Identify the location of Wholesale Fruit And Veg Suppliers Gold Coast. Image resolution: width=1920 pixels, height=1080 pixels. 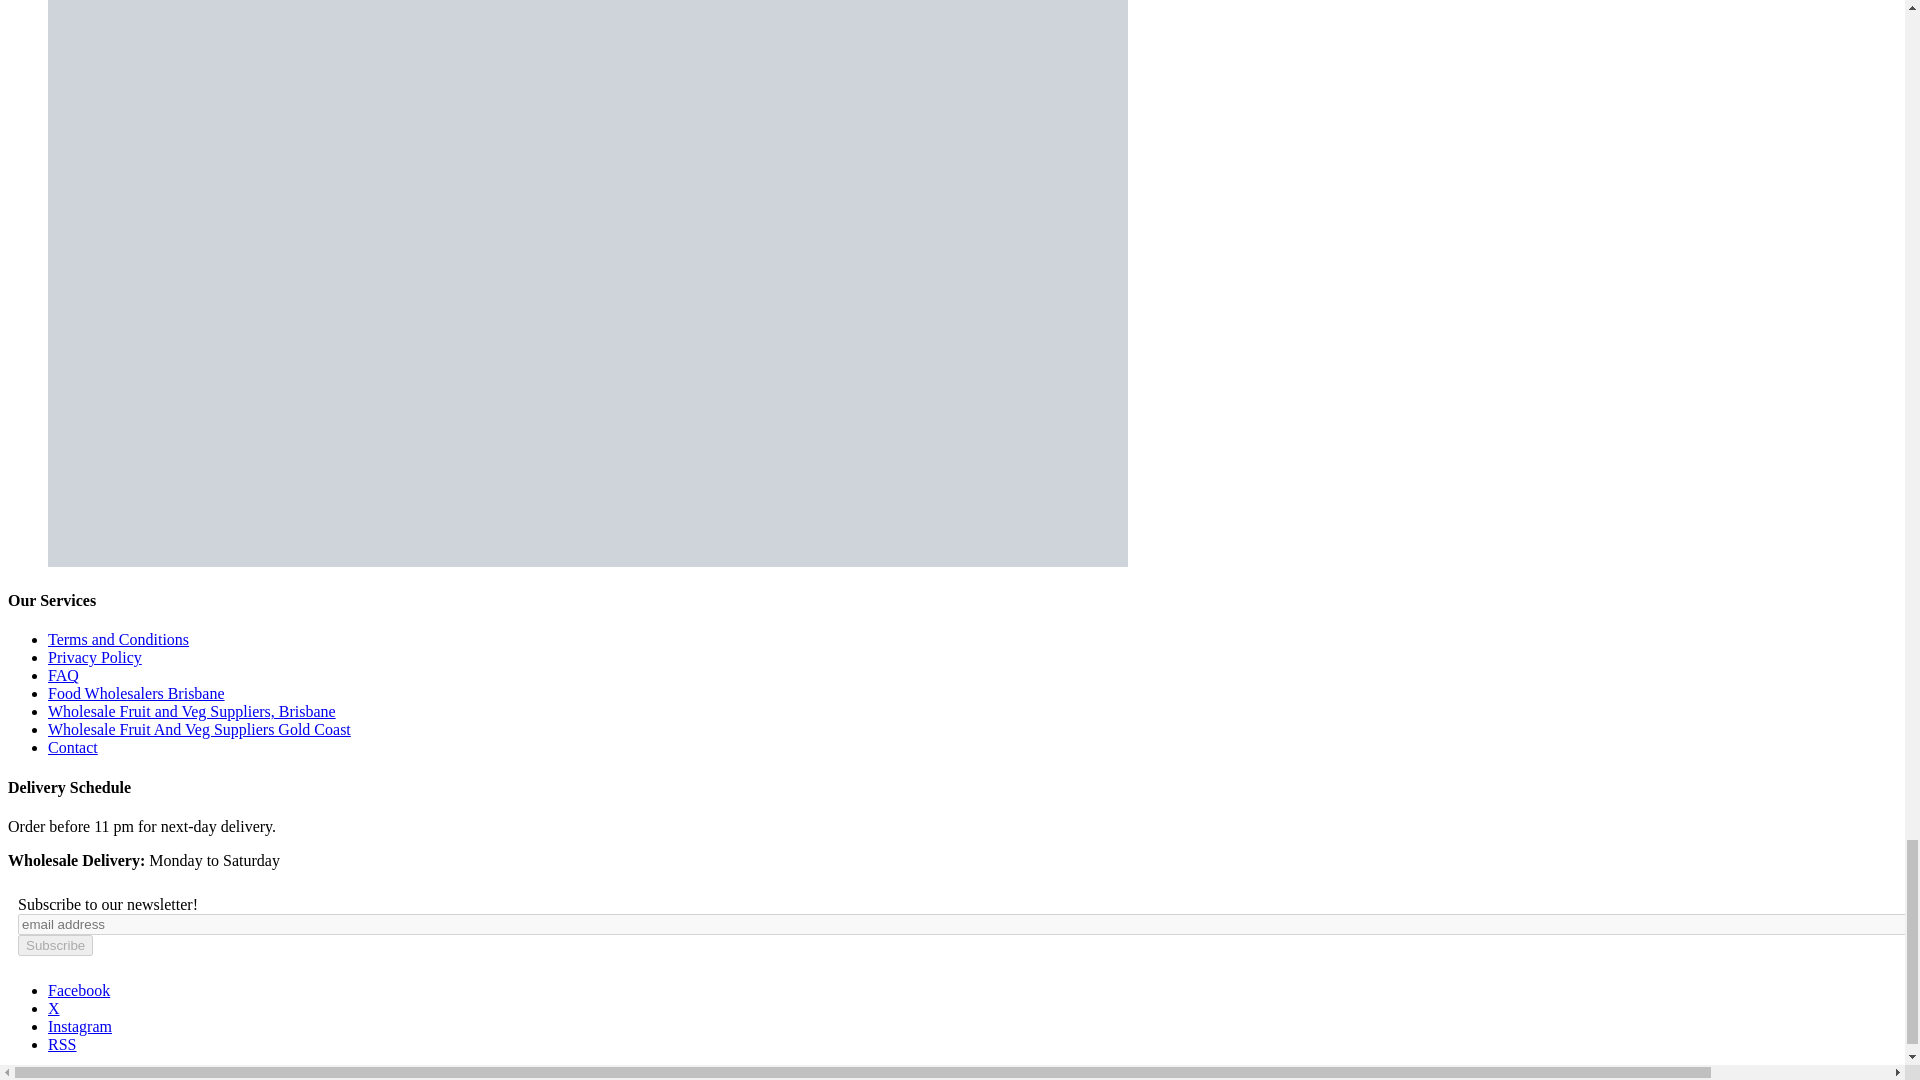
(200, 729).